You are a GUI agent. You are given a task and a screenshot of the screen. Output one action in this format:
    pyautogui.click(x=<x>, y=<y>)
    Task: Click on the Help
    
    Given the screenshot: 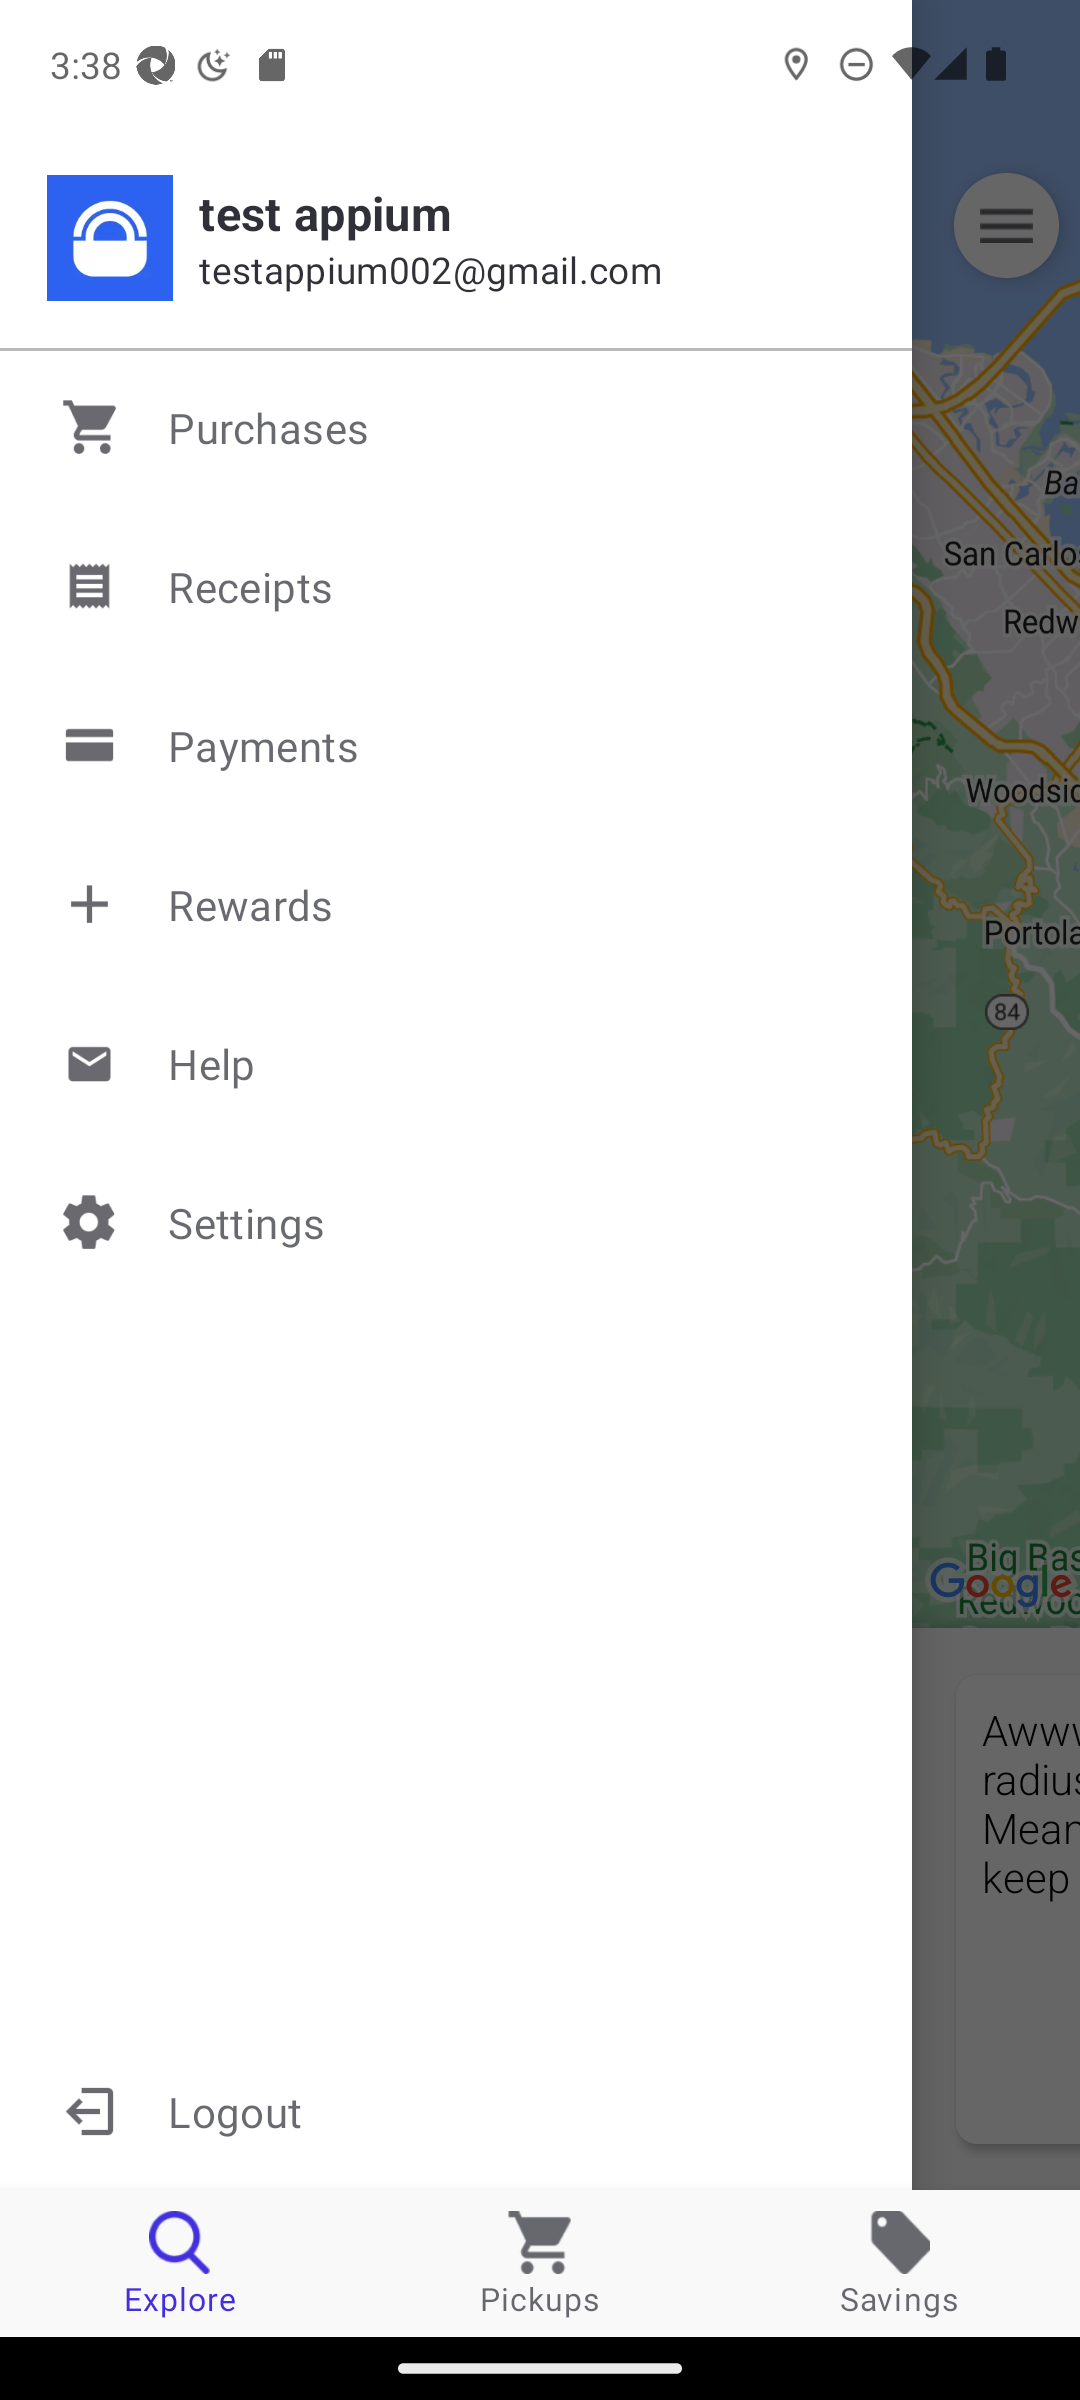 What is the action you would take?
    pyautogui.click(x=458, y=1062)
    